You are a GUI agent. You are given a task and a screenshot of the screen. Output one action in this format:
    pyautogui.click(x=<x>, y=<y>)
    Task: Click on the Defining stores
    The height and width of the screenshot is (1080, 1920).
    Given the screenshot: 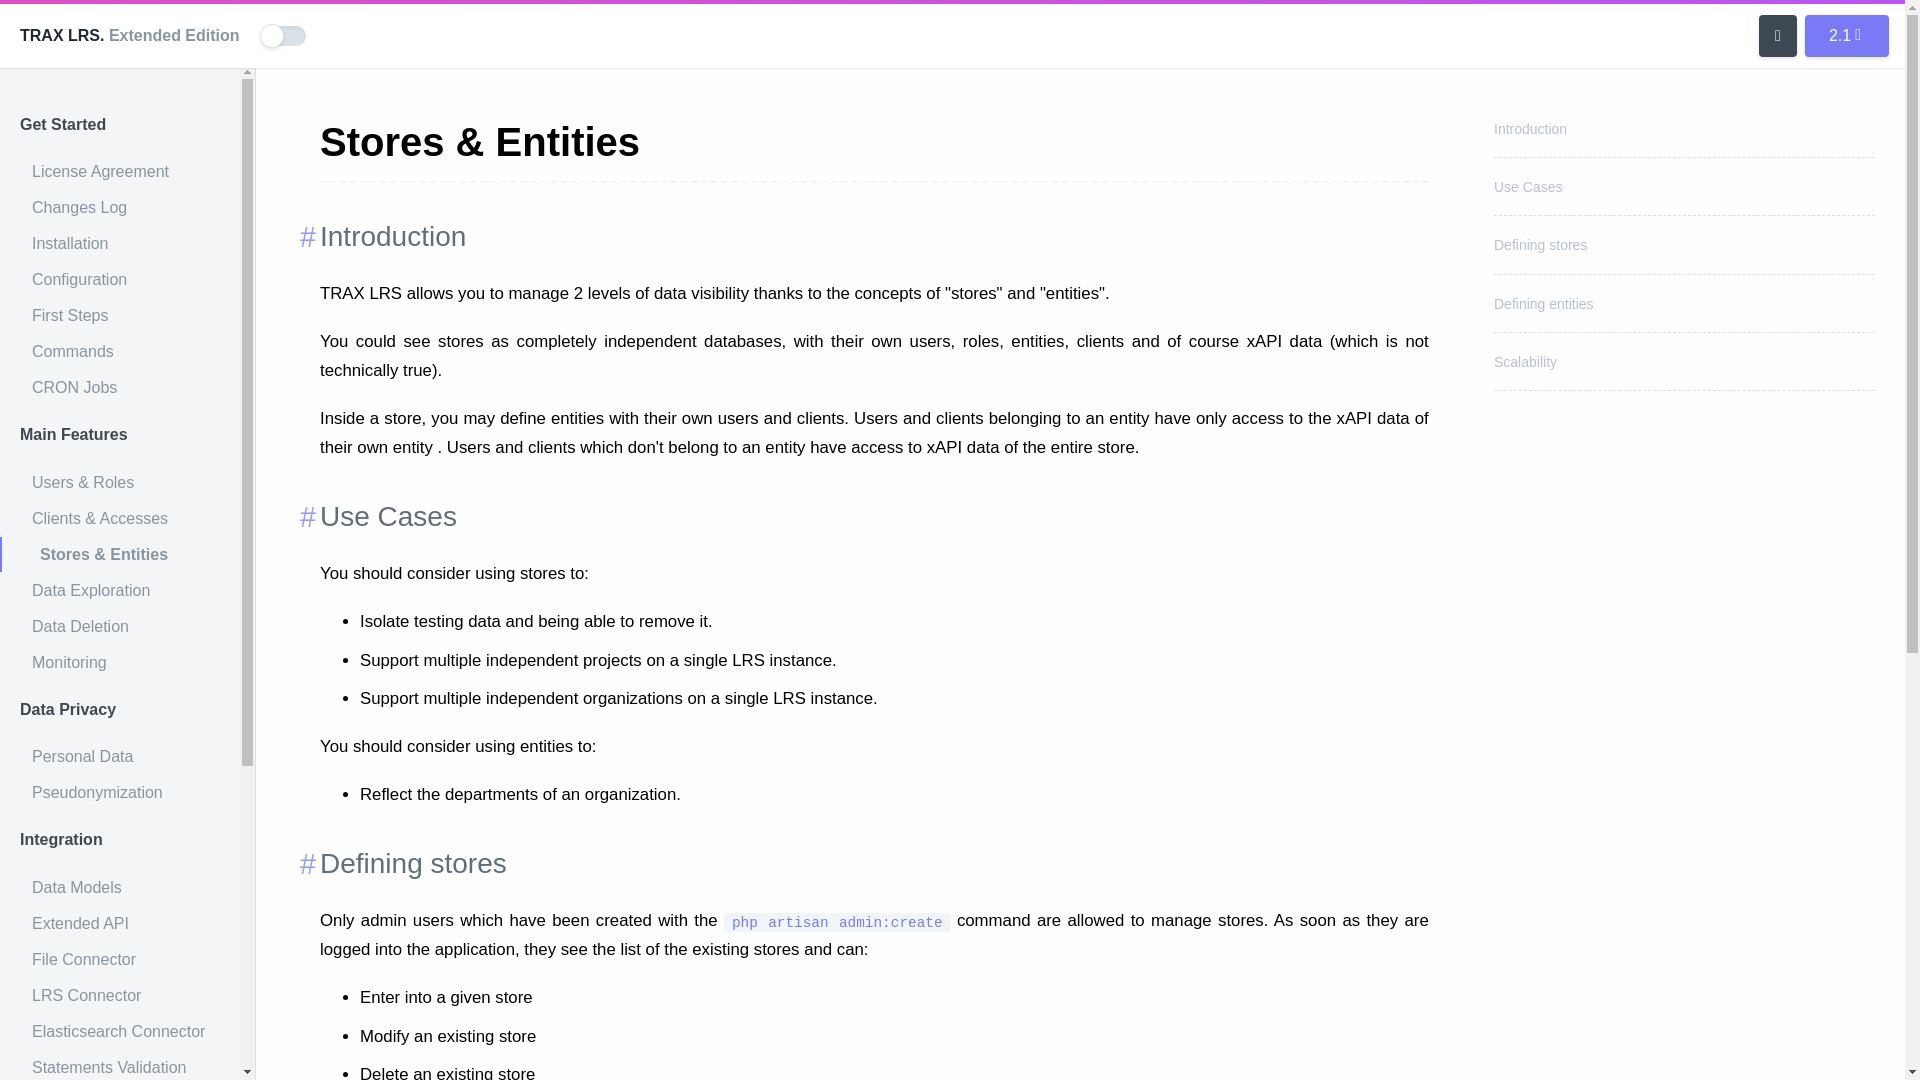 What is the action you would take?
    pyautogui.click(x=1540, y=244)
    